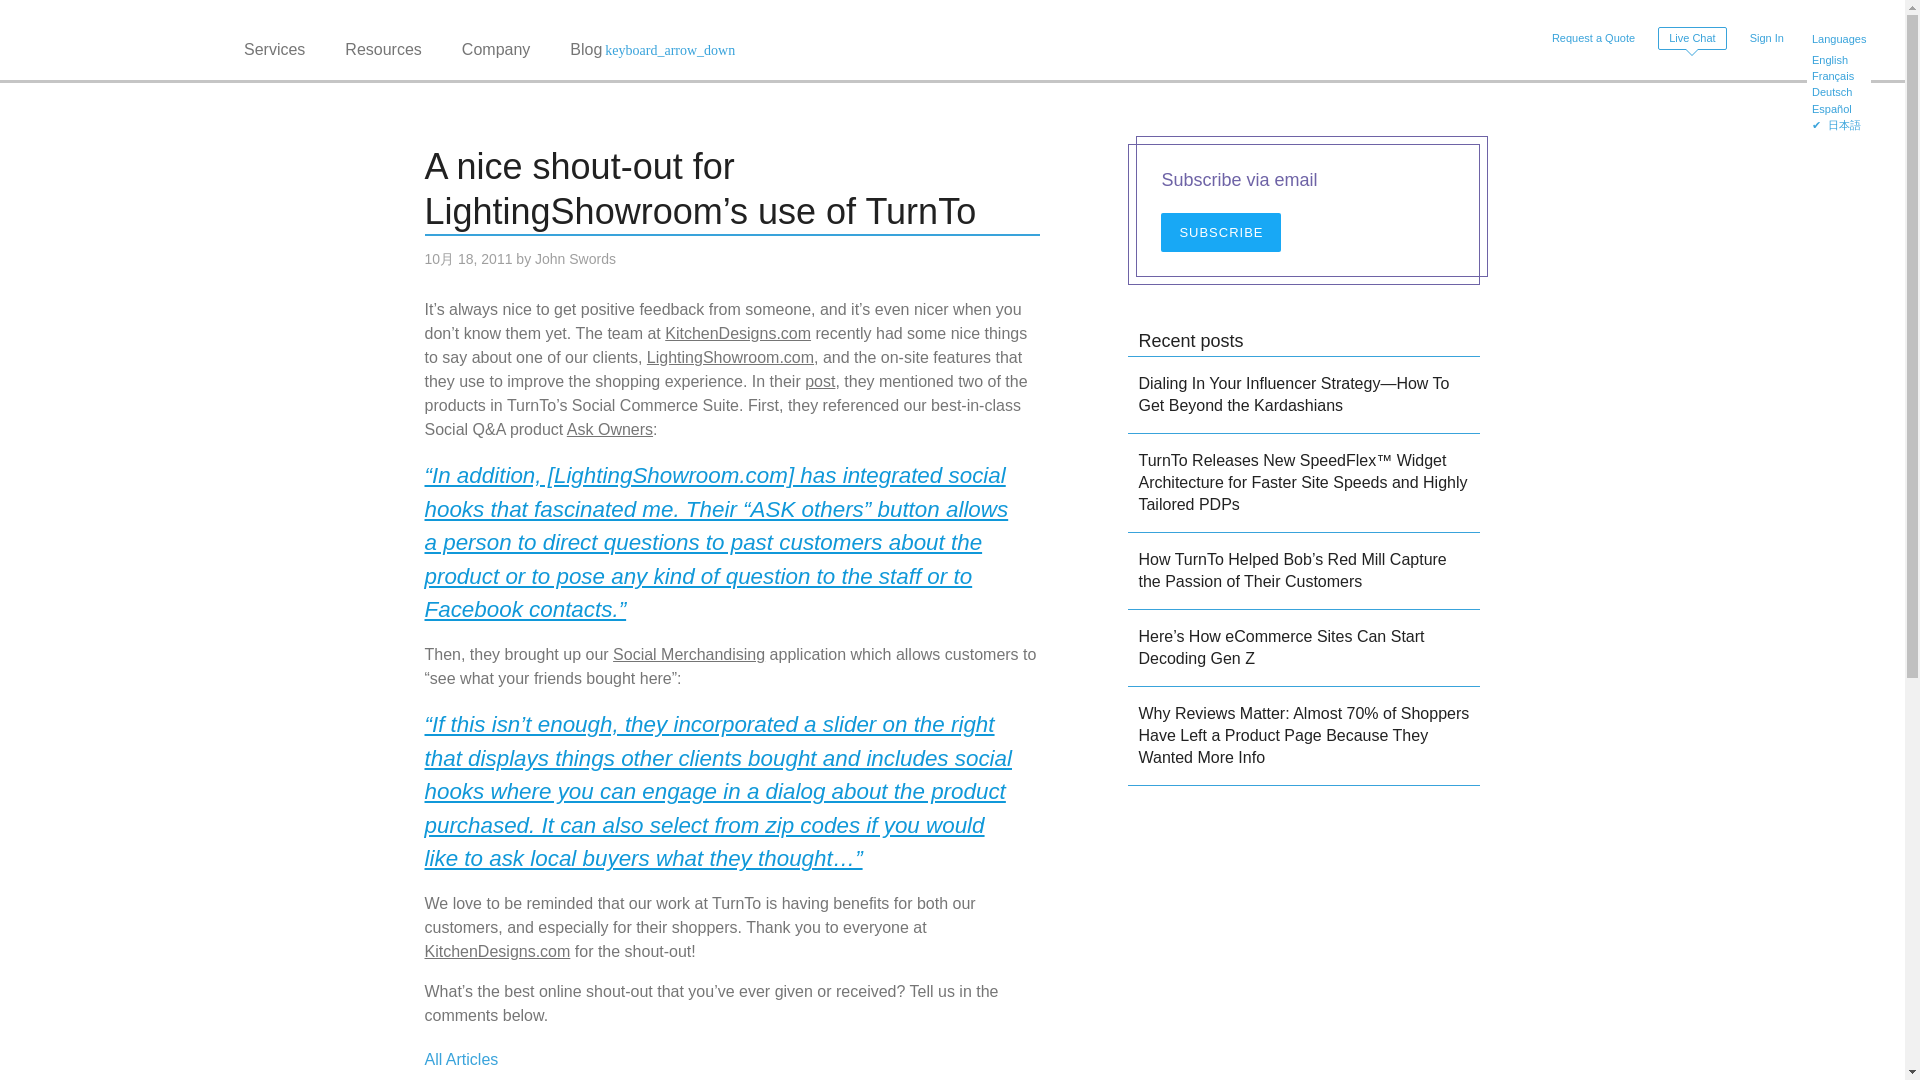 The height and width of the screenshot is (1080, 1920). Describe the element at coordinates (688, 654) in the screenshot. I see `Social Merchandising` at that location.